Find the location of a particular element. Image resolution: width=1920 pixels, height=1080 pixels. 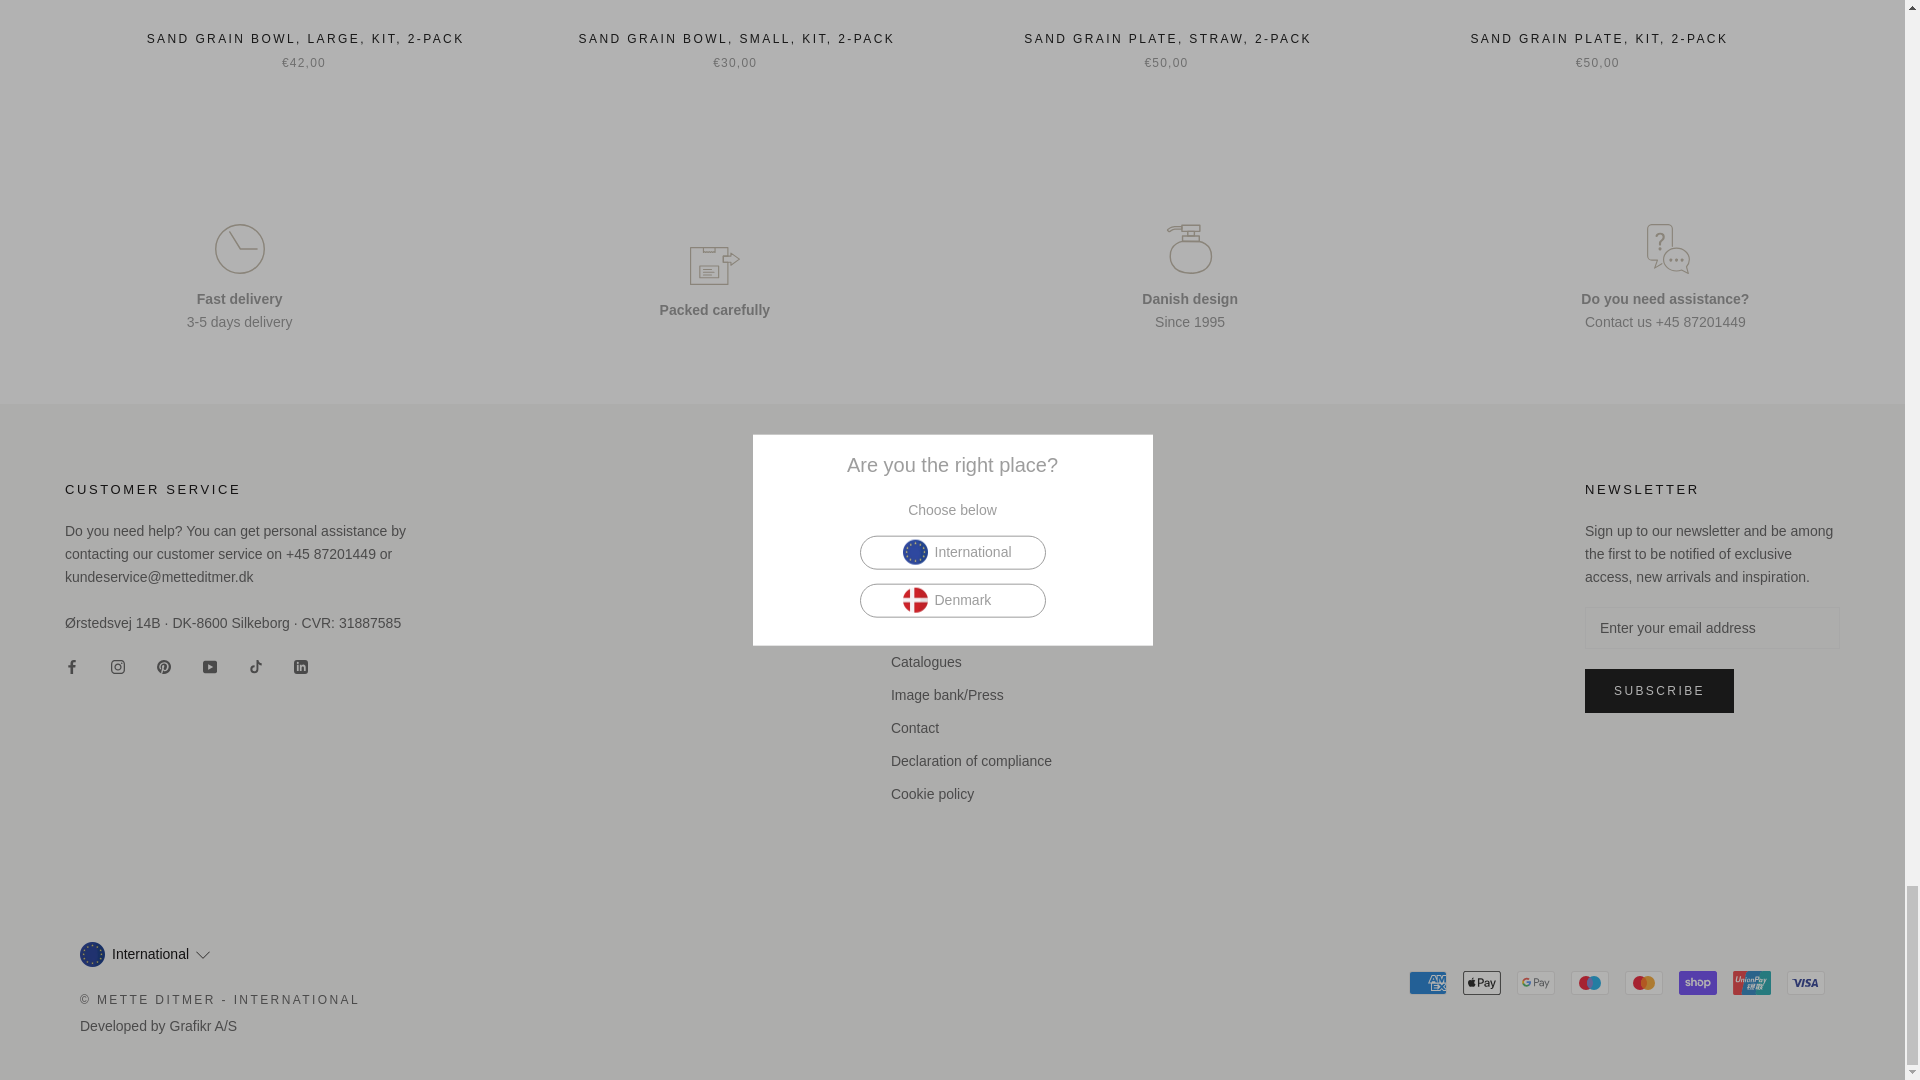

Apple Pay is located at coordinates (1482, 982).